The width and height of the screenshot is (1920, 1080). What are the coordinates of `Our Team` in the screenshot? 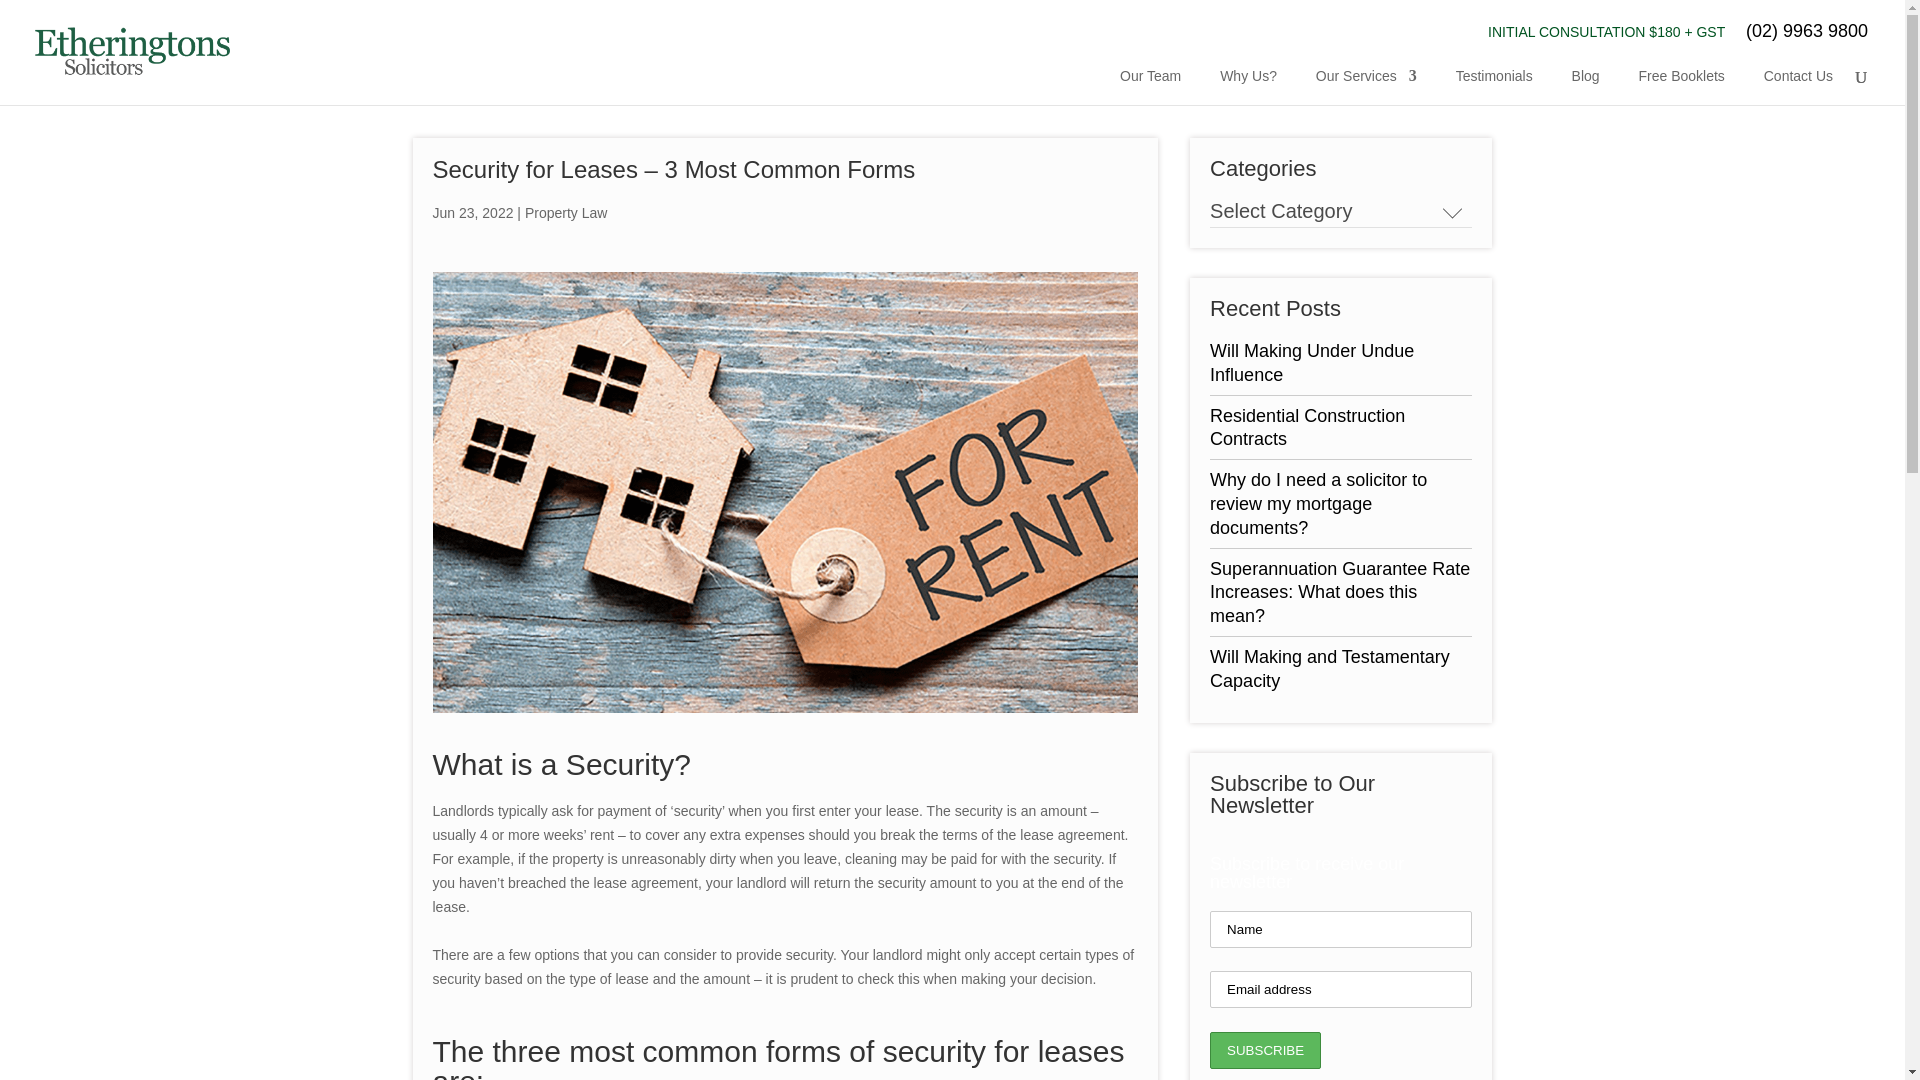 It's located at (1150, 82).